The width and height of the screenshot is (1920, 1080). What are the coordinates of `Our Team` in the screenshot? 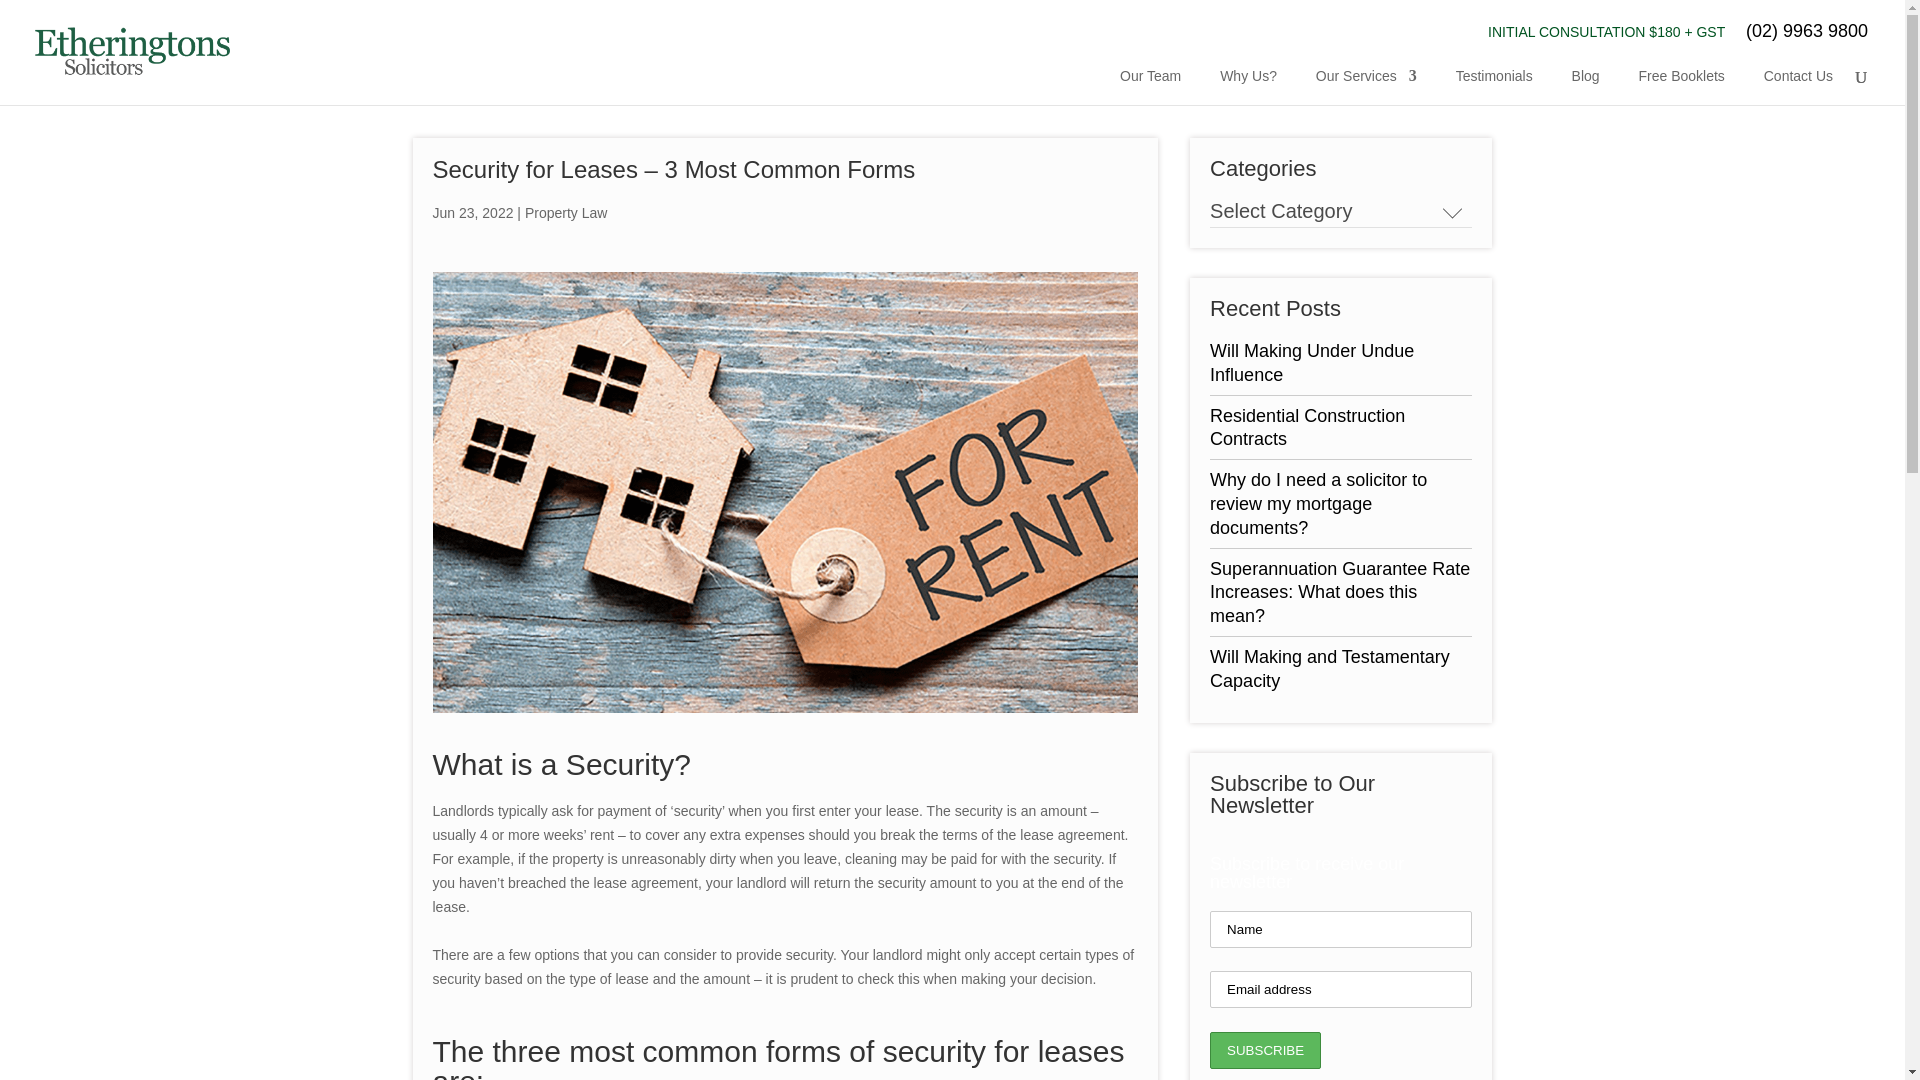 It's located at (1150, 82).